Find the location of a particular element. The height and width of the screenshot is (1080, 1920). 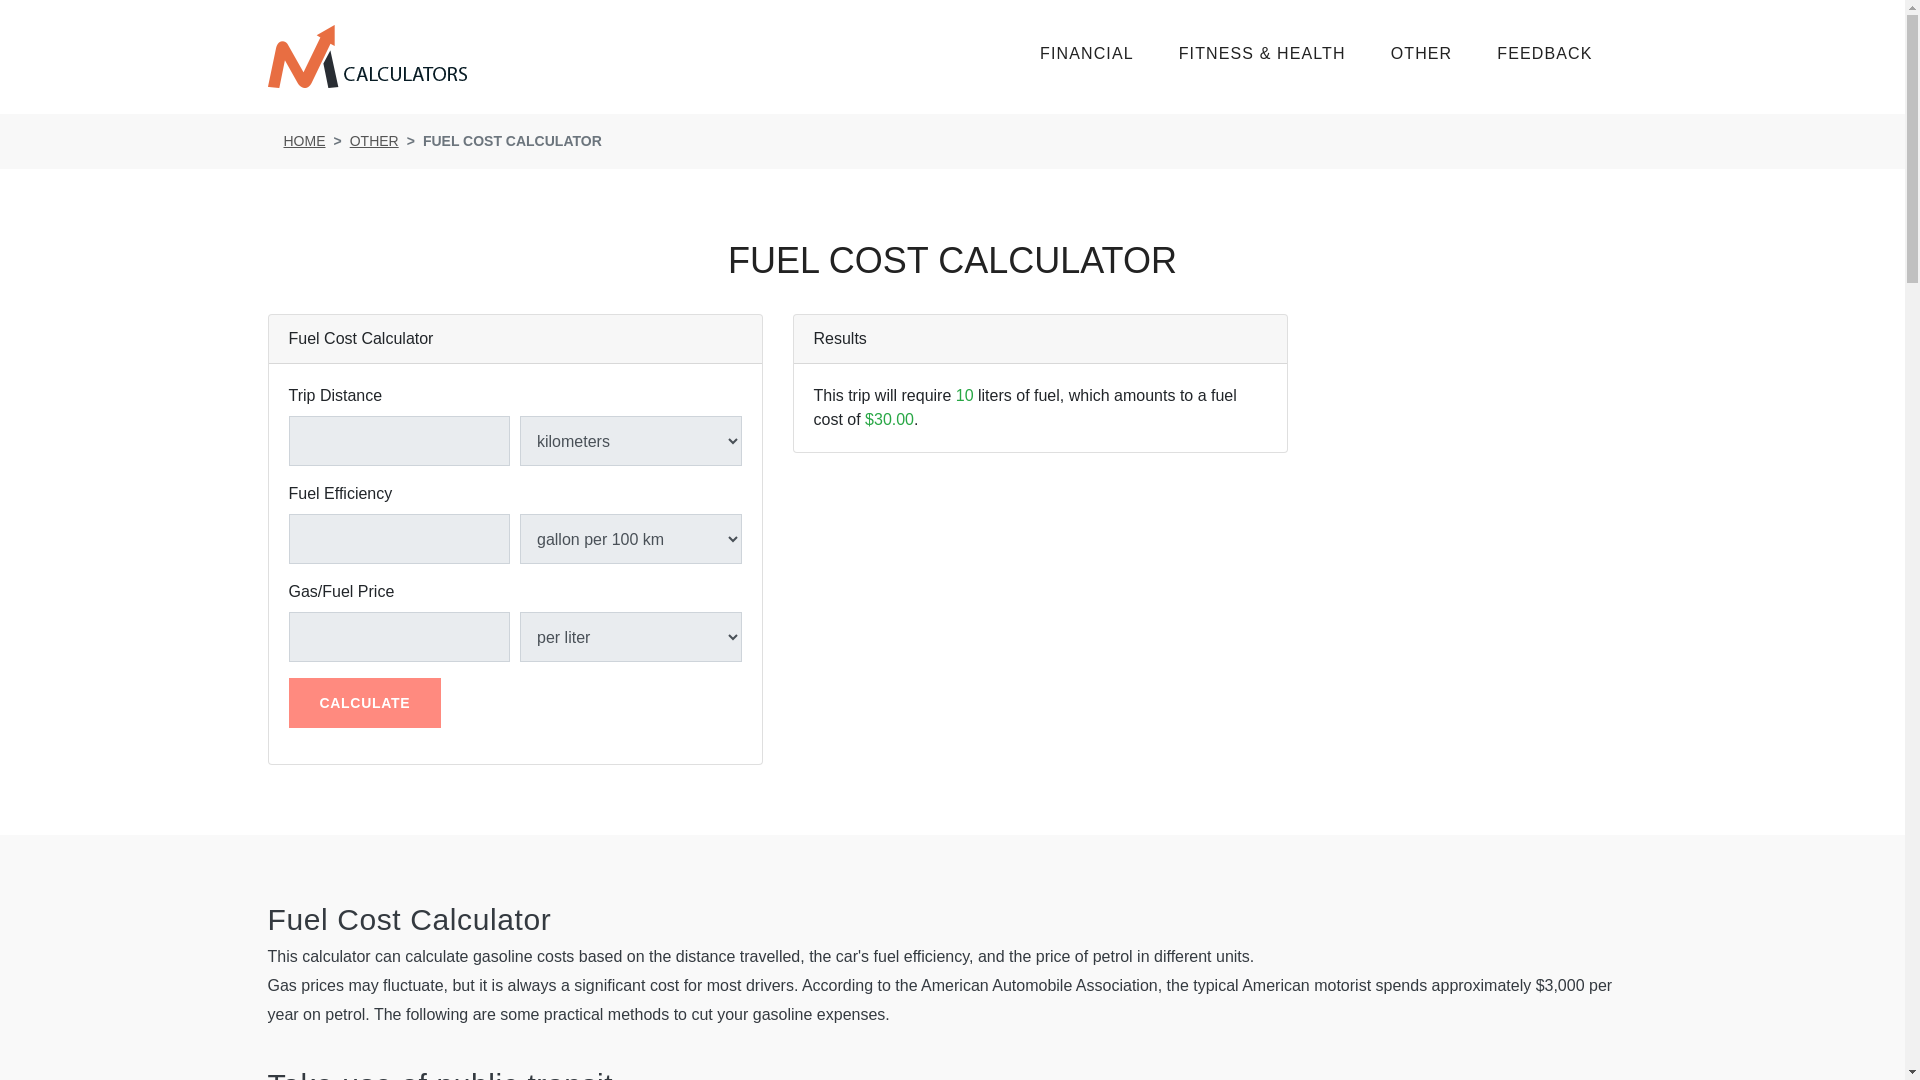

HOME is located at coordinates (305, 140).